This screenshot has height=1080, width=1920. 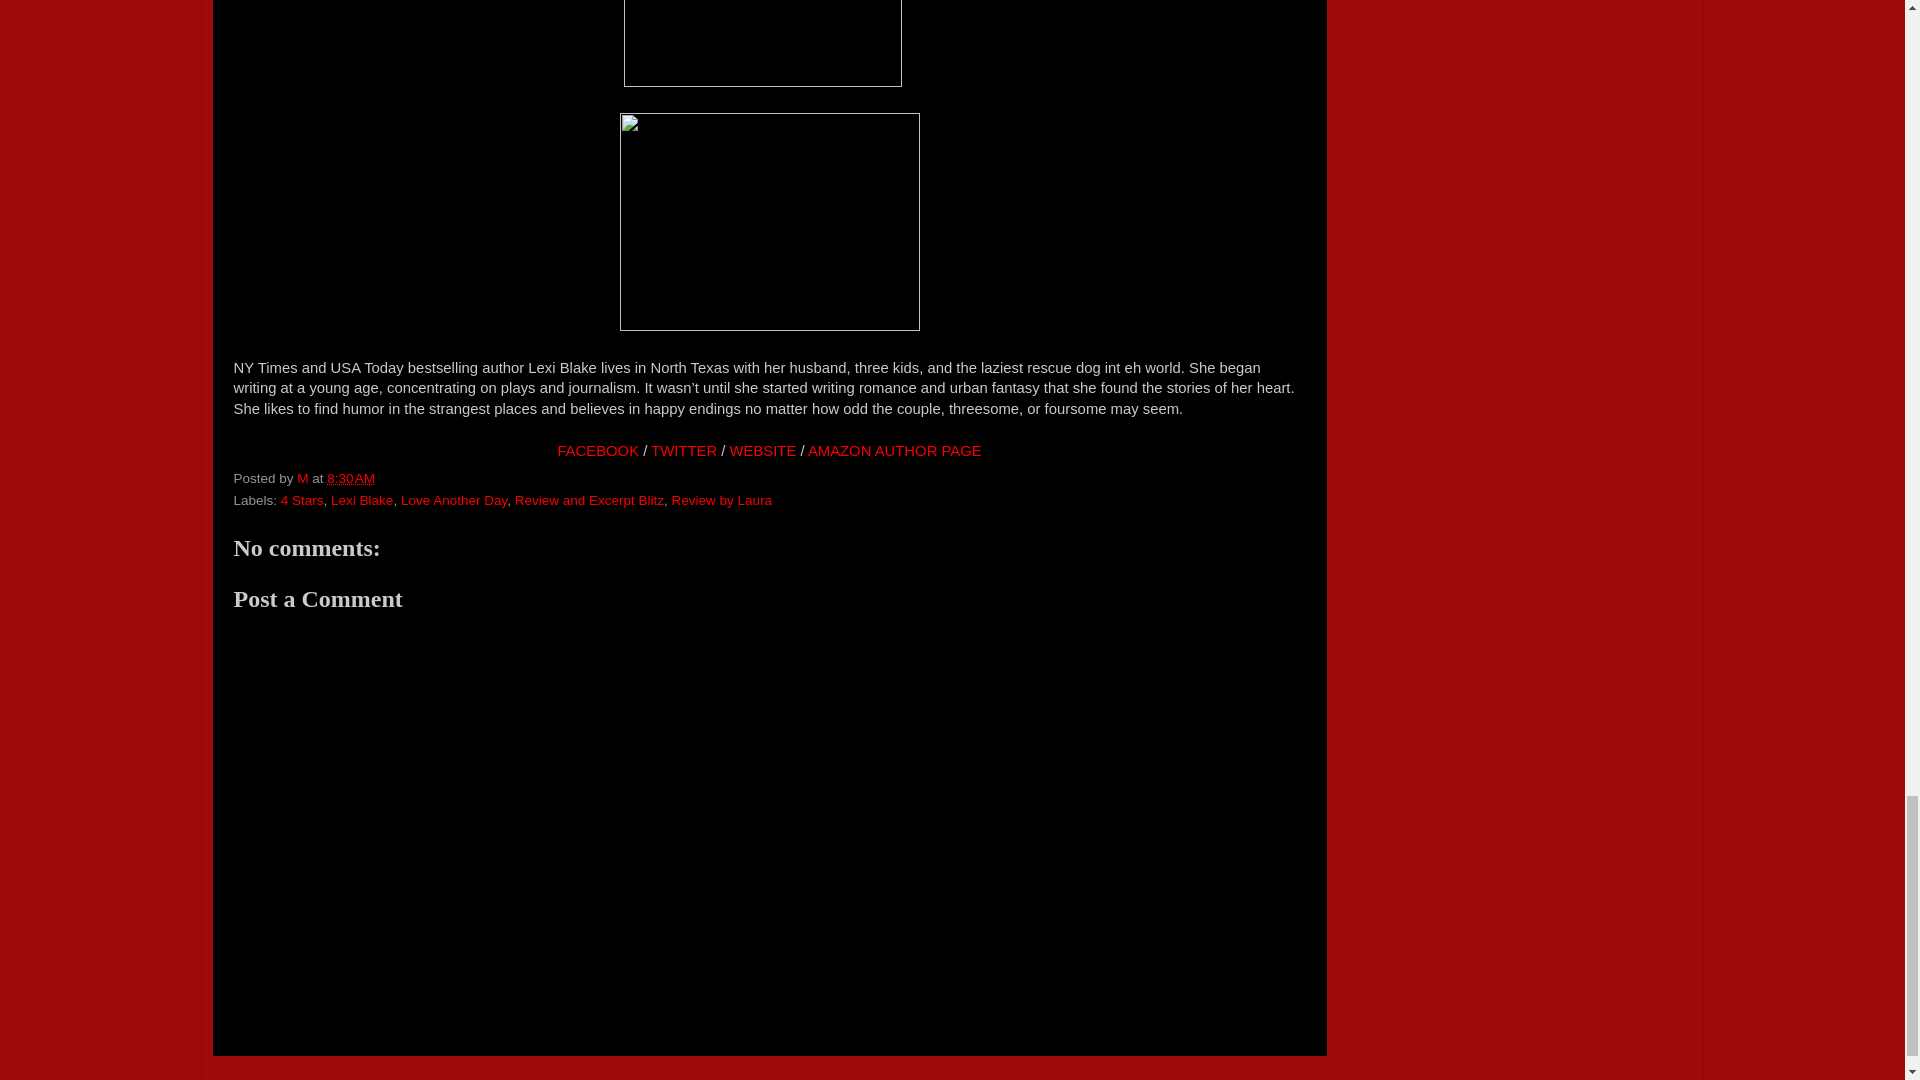 I want to click on 4 Stars, so click(x=302, y=500).